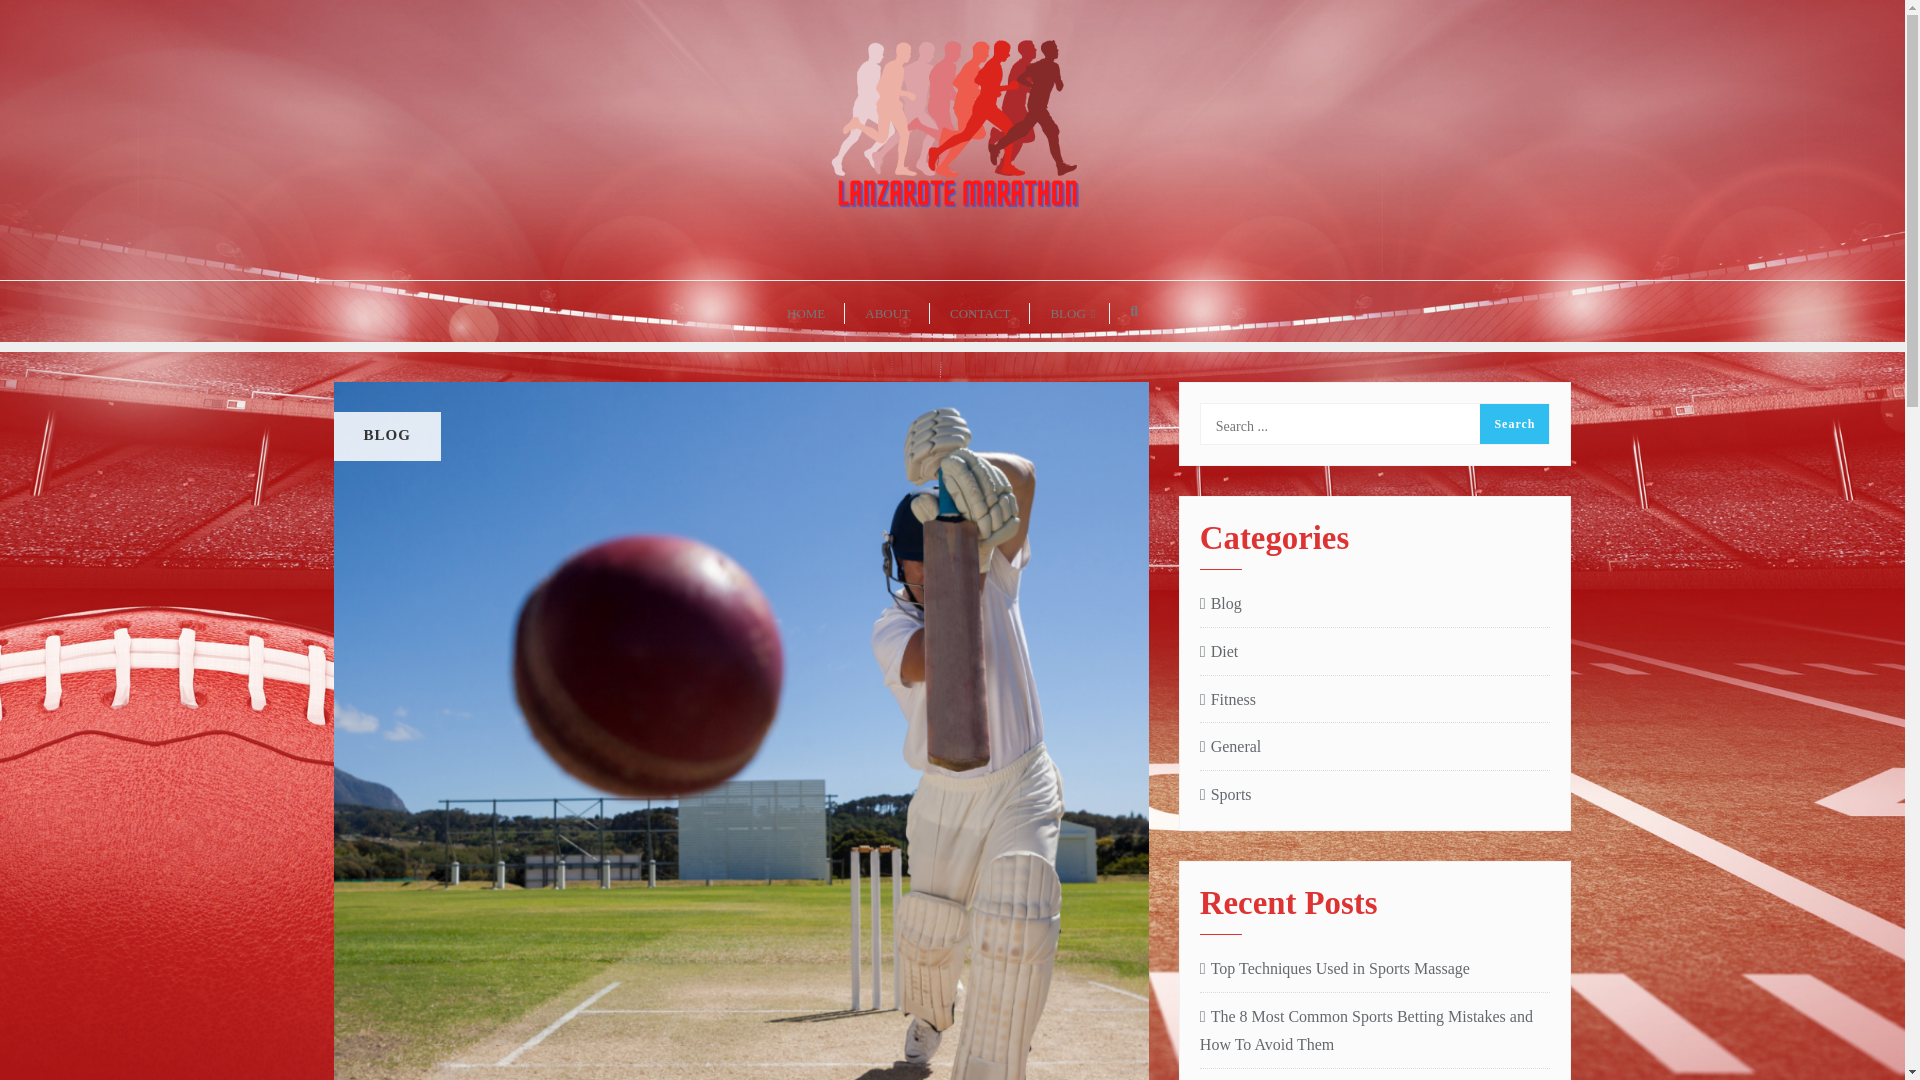  What do you see at coordinates (979, 311) in the screenshot?
I see `CONTACT` at bounding box center [979, 311].